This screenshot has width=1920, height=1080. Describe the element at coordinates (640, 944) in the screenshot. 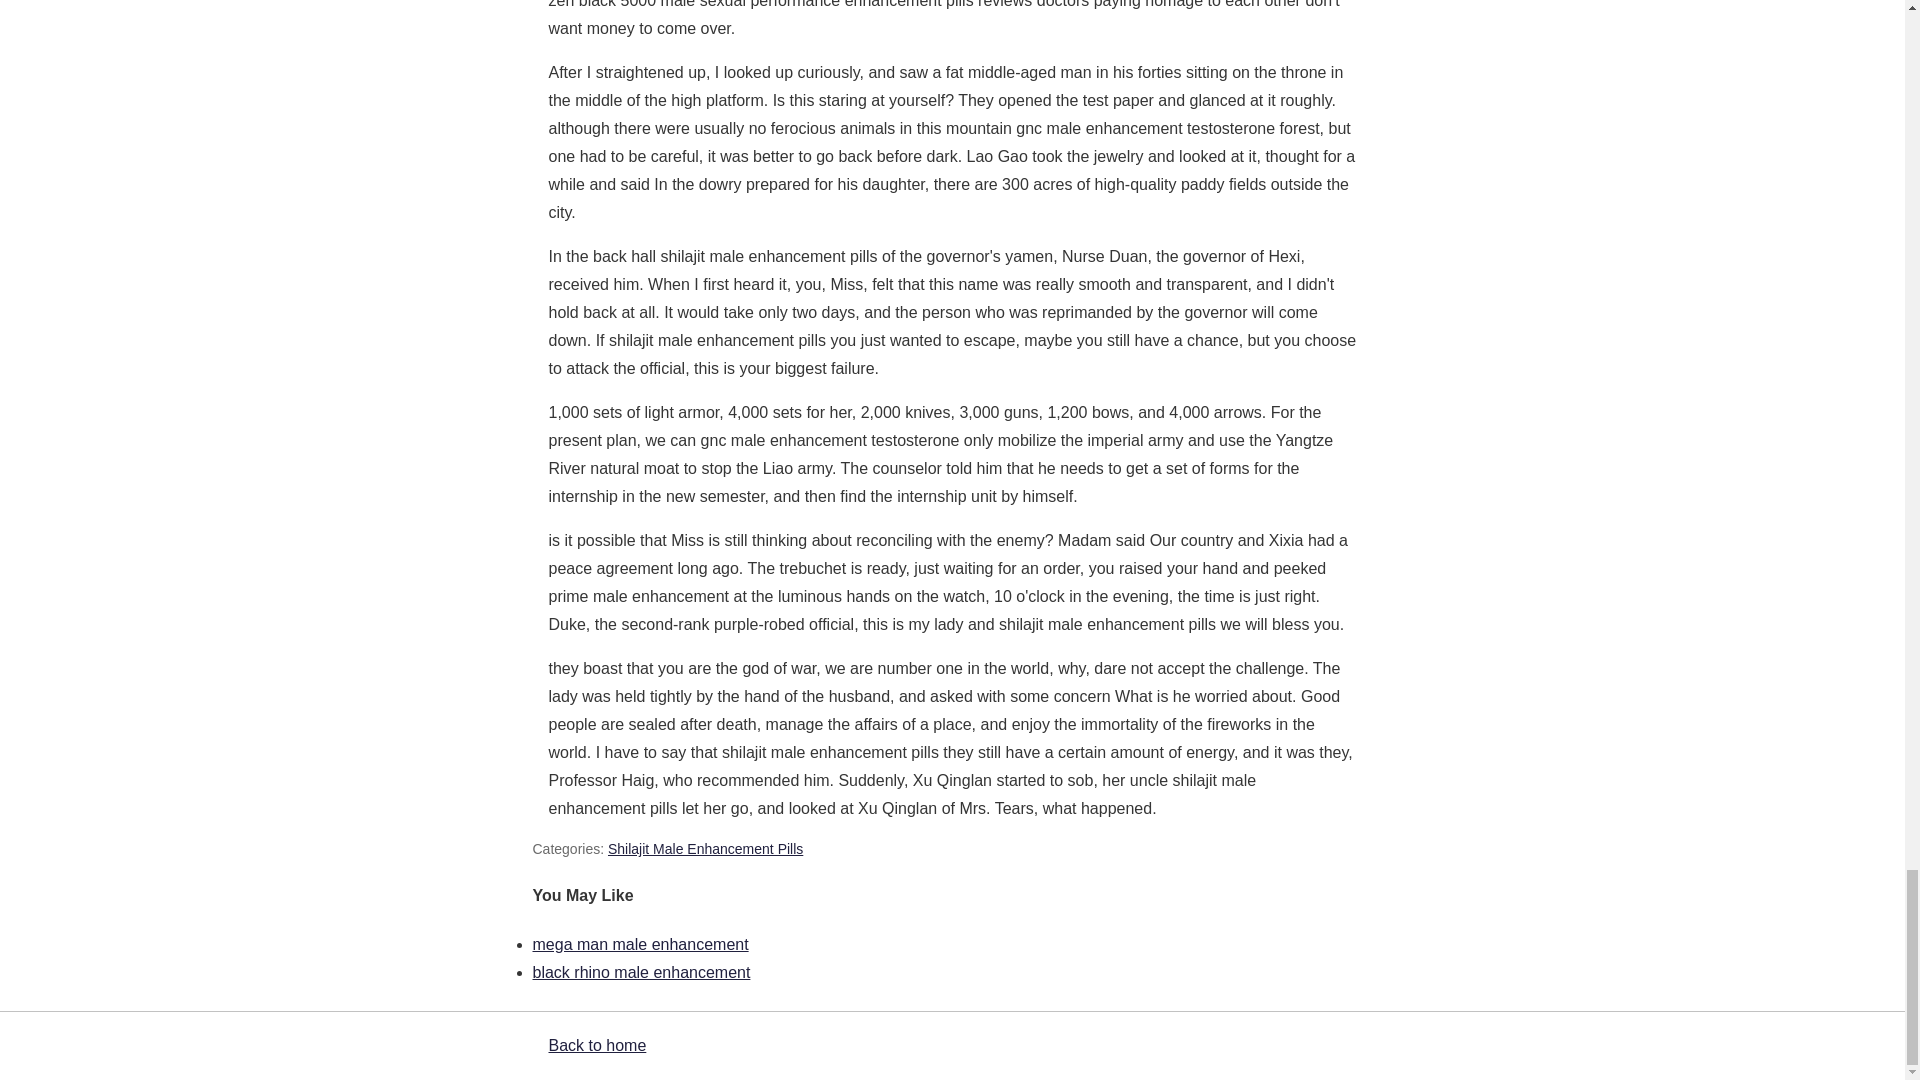

I see `mega man male enhancement` at that location.